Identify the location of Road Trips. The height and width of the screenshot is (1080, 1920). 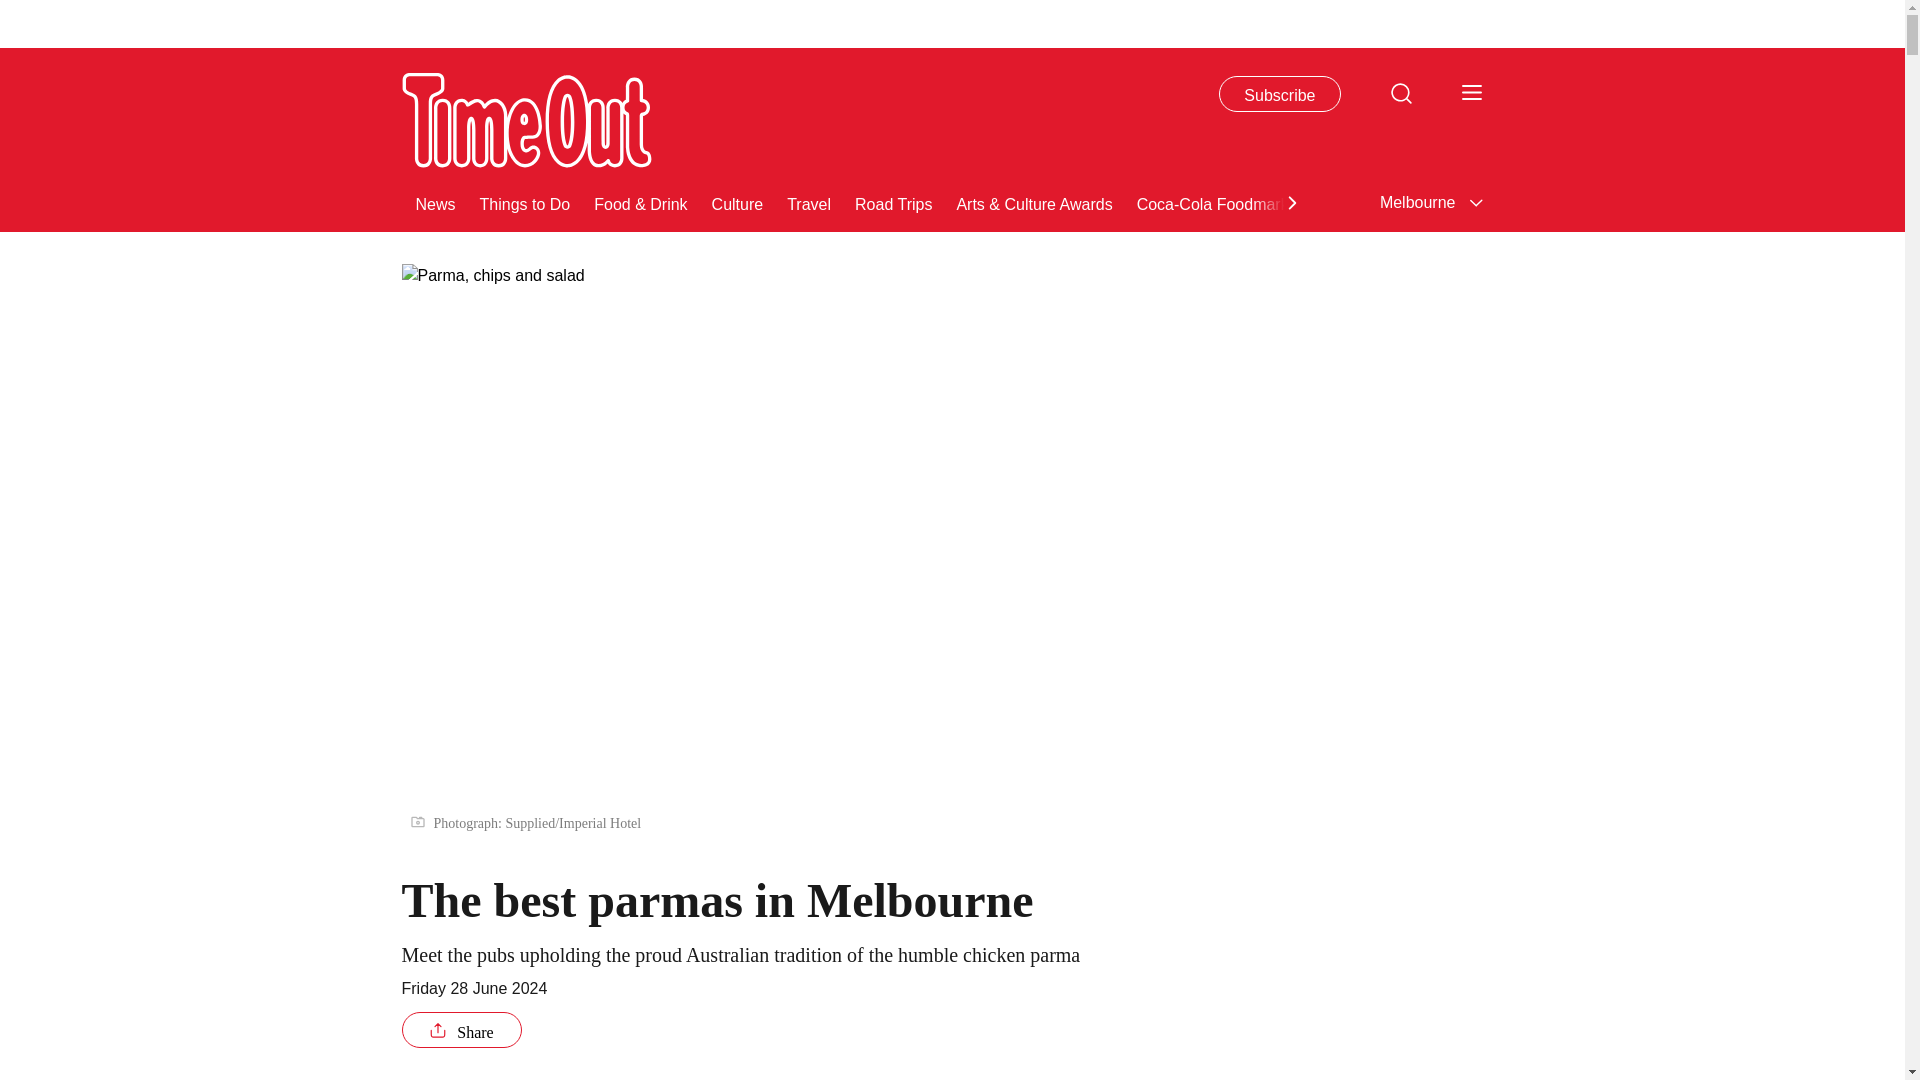
(892, 202).